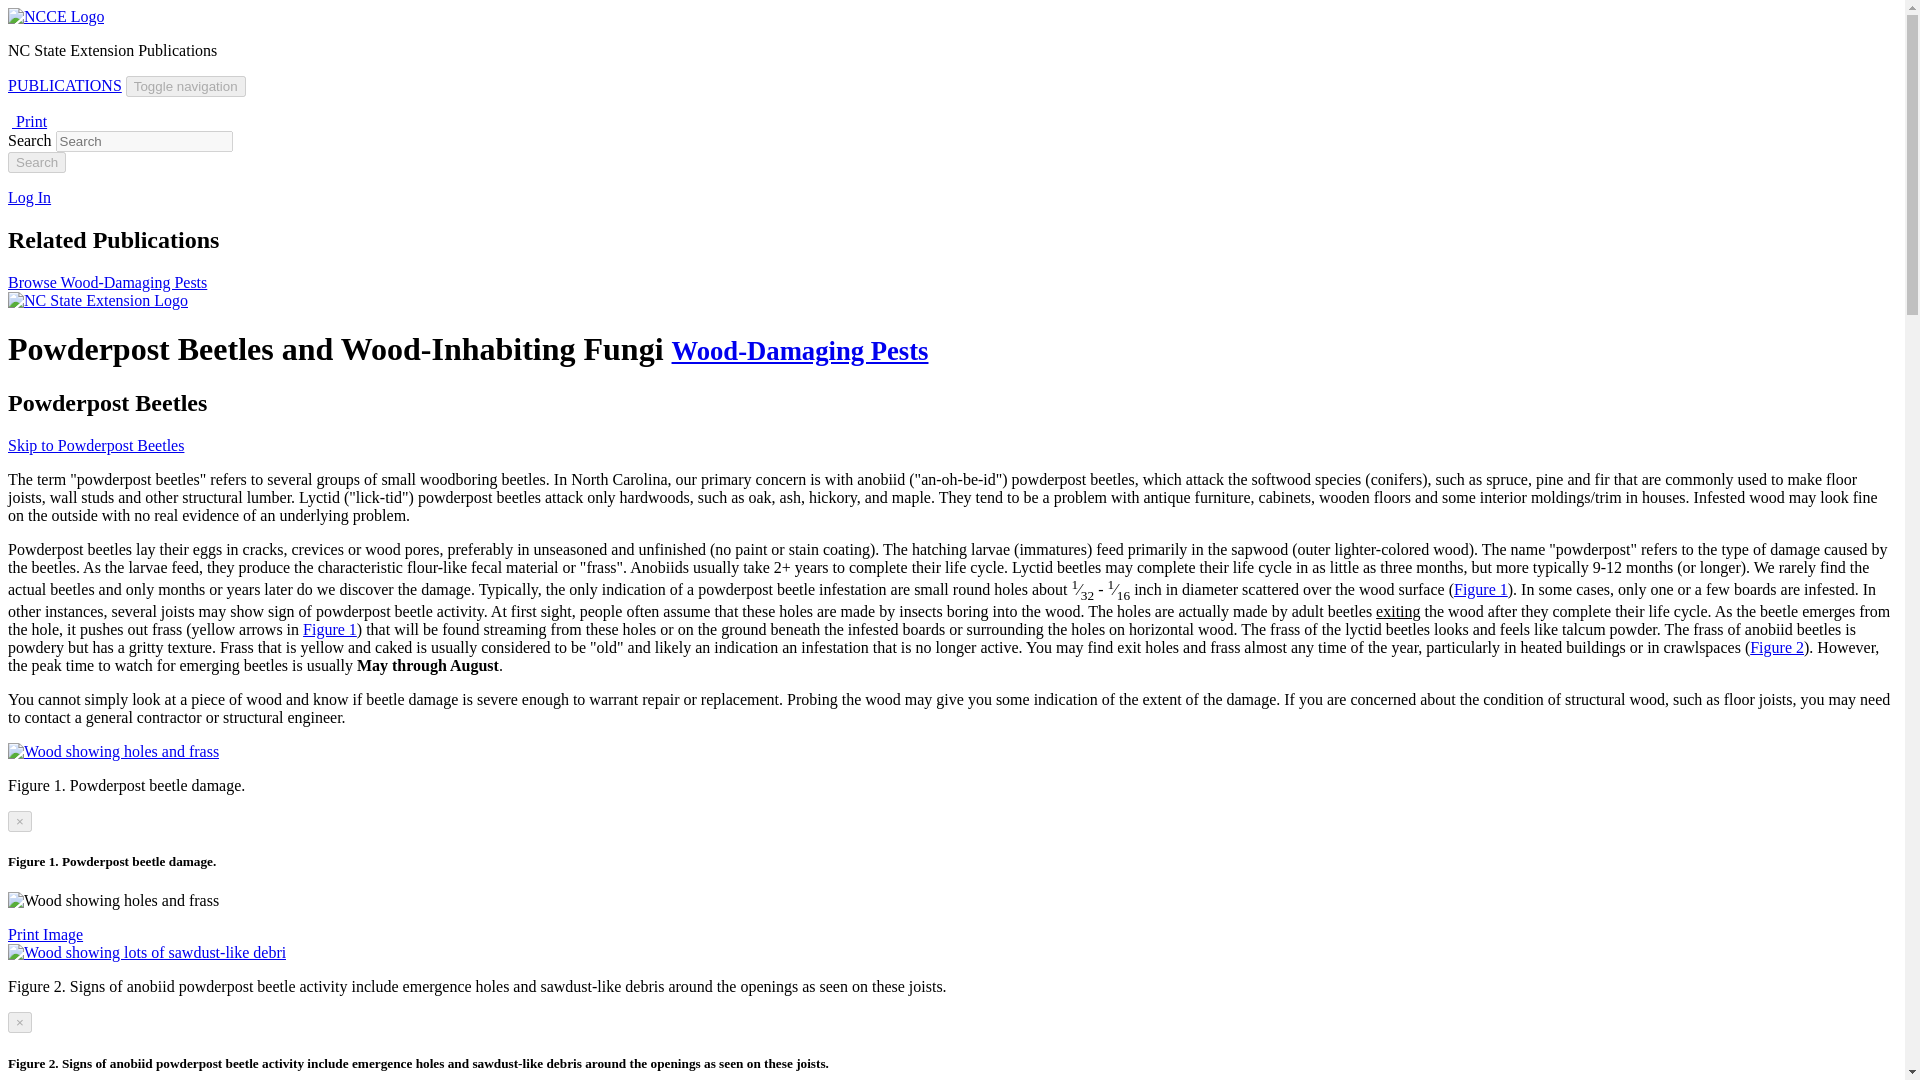 The width and height of the screenshot is (1920, 1080). I want to click on Print Image, so click(44, 934).